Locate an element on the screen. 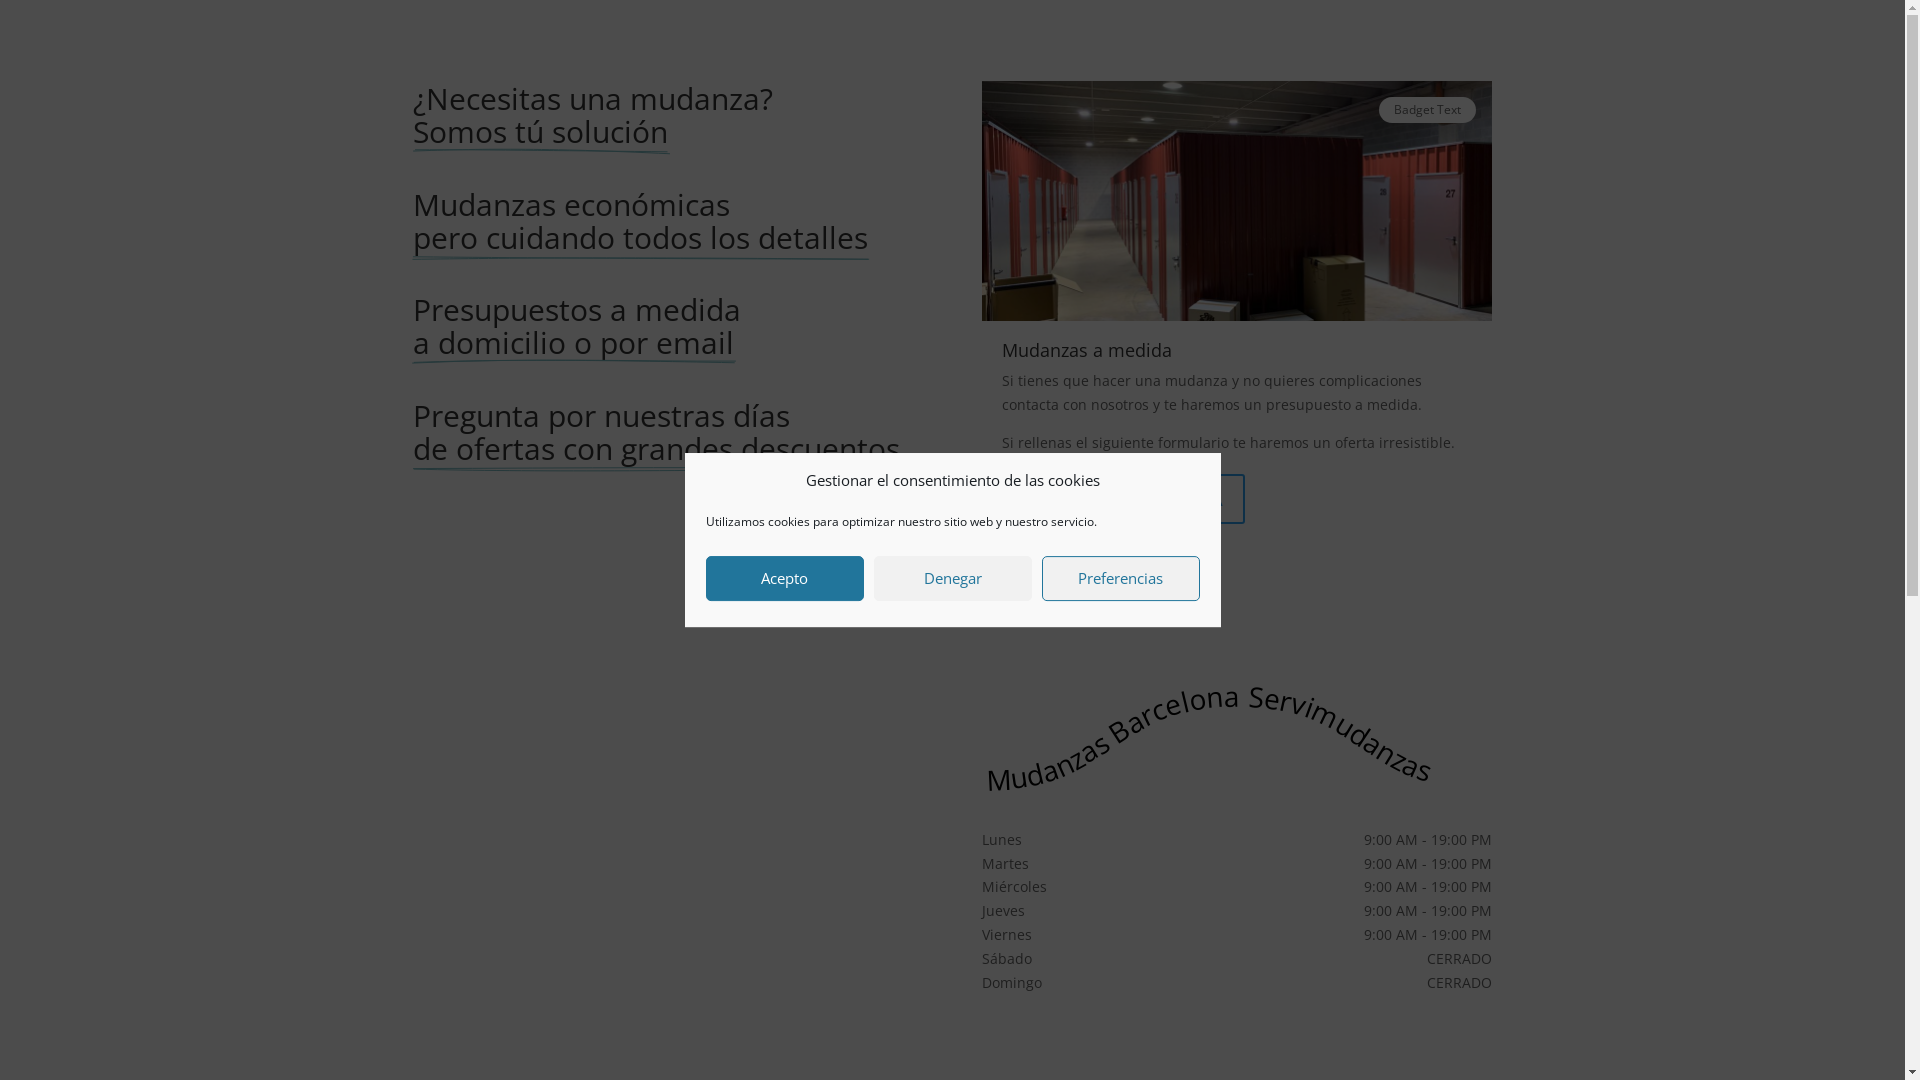 This screenshot has height=1080, width=1920. RECLAMA TU OFERTA is located at coordinates (1124, 499).